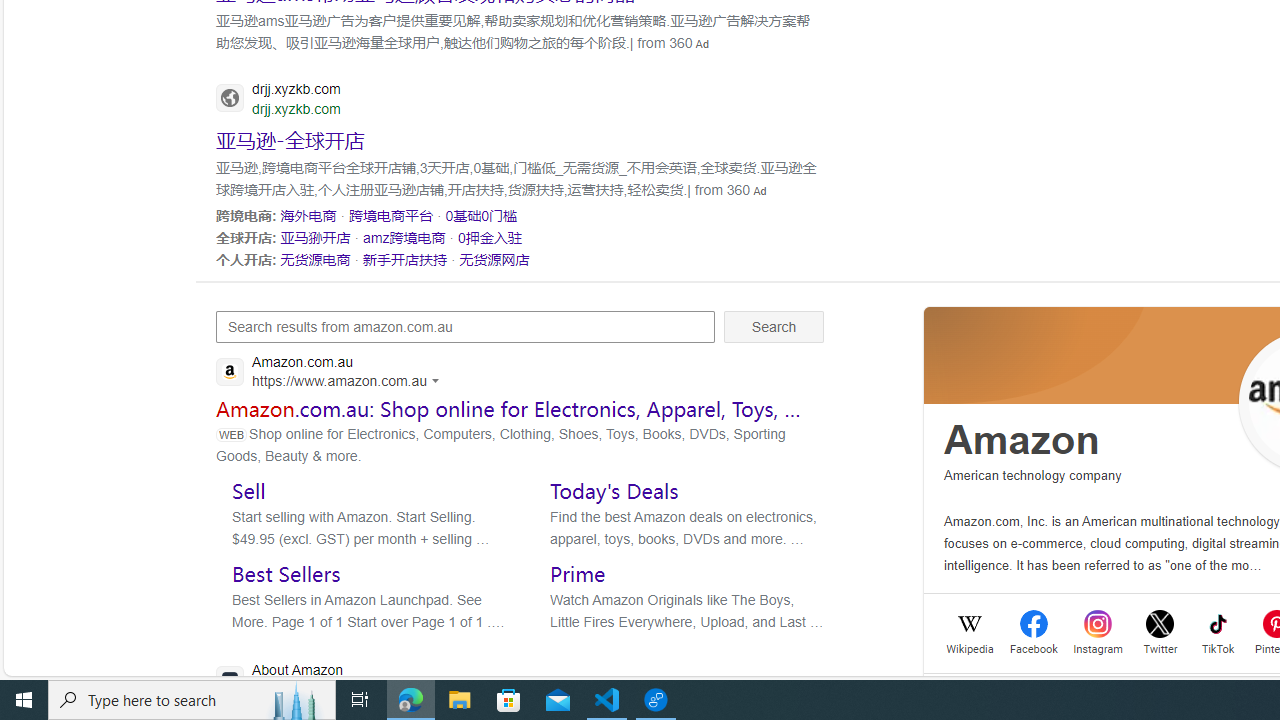 Image resolution: width=1280 pixels, height=720 pixels. What do you see at coordinates (489, 237) in the screenshot?
I see `SERP,5571` at bounding box center [489, 237].